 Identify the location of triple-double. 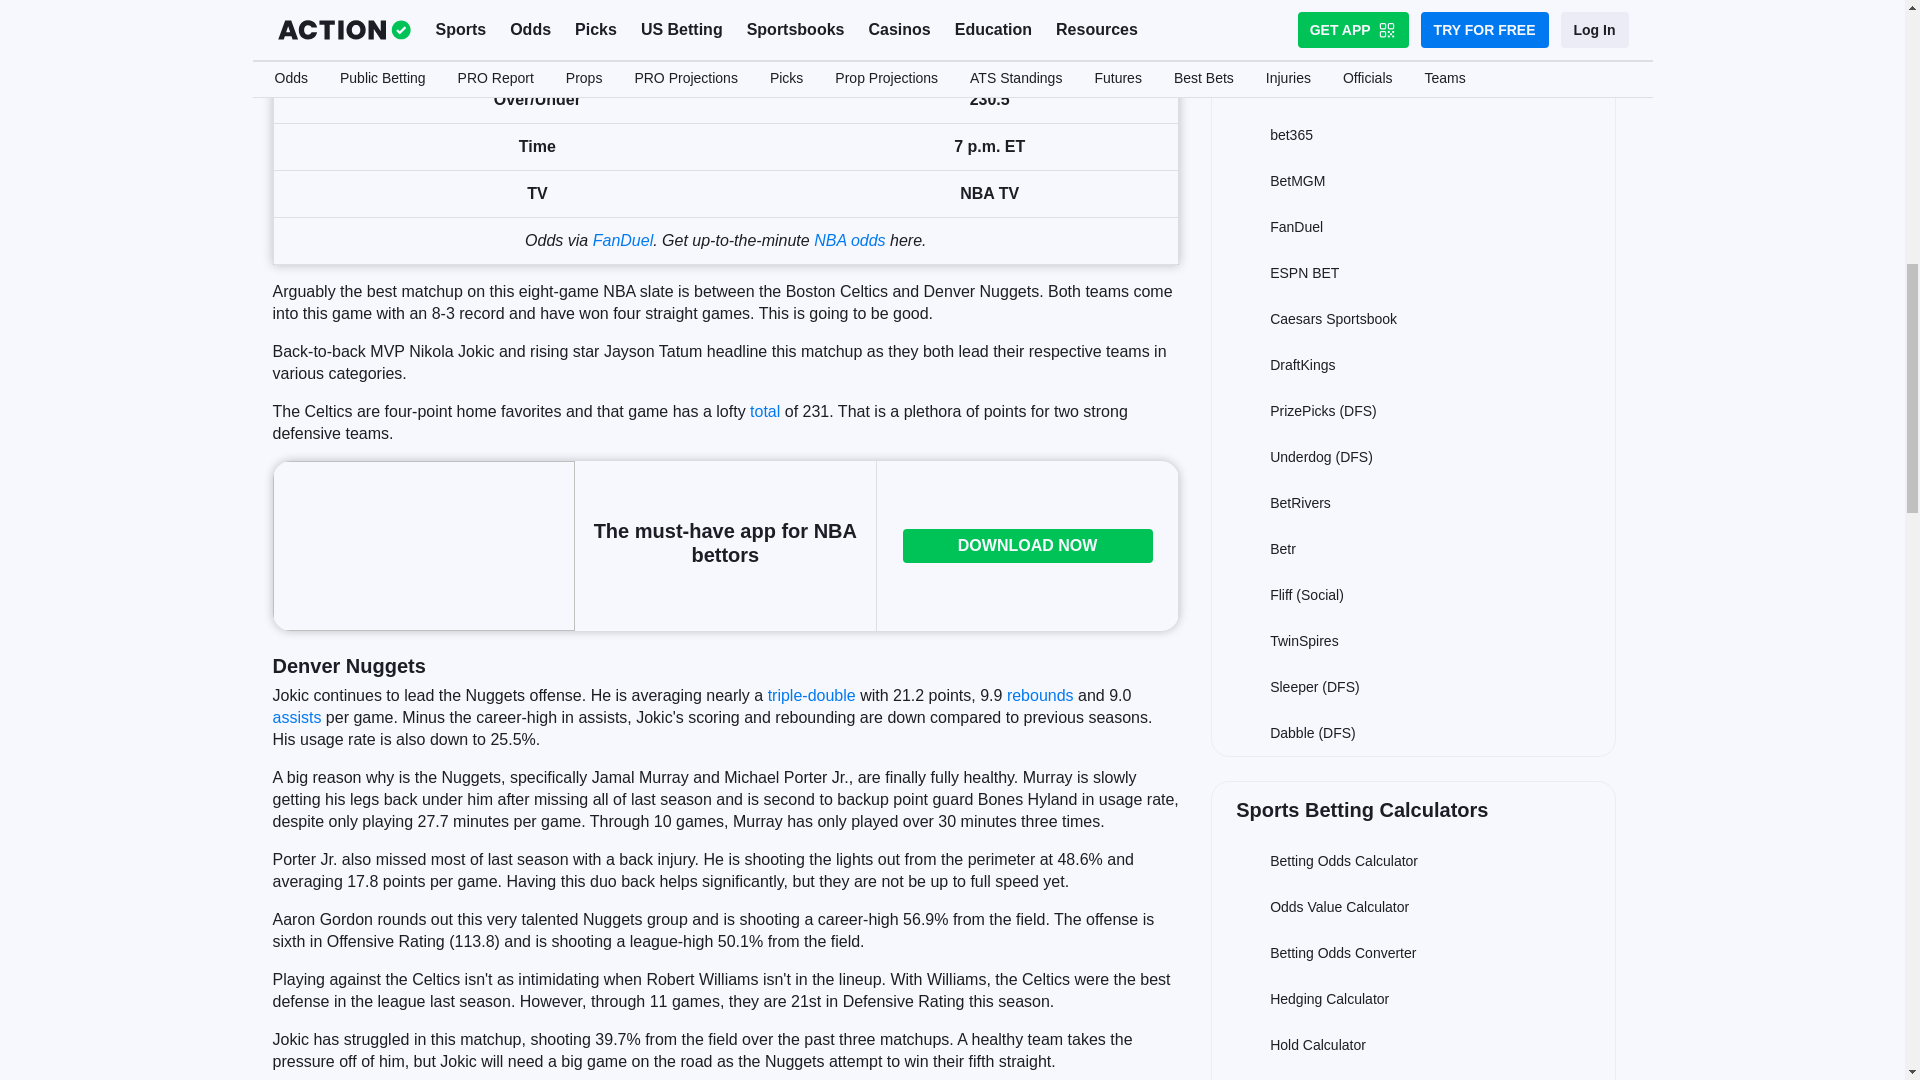
(812, 695).